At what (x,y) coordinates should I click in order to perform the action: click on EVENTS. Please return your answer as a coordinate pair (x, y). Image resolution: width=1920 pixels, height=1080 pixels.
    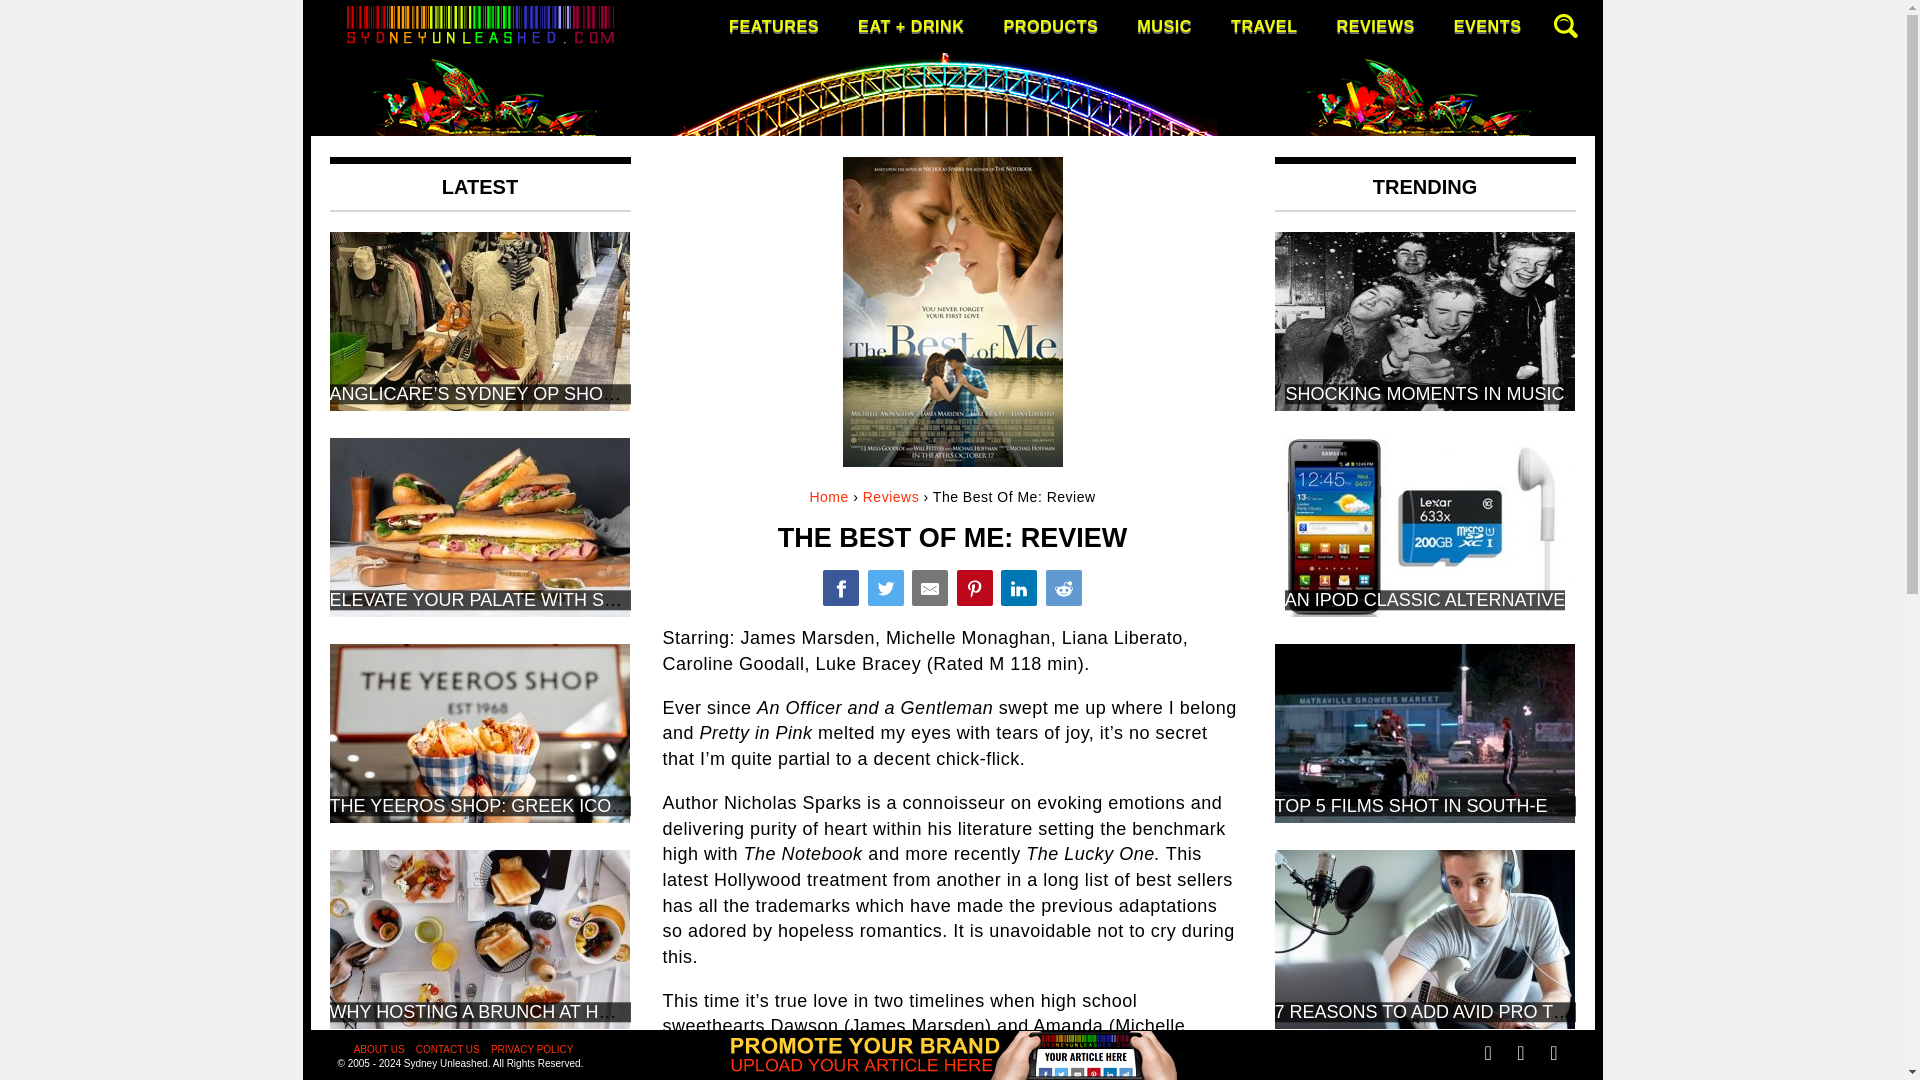
    Looking at the image, I should click on (1488, 26).